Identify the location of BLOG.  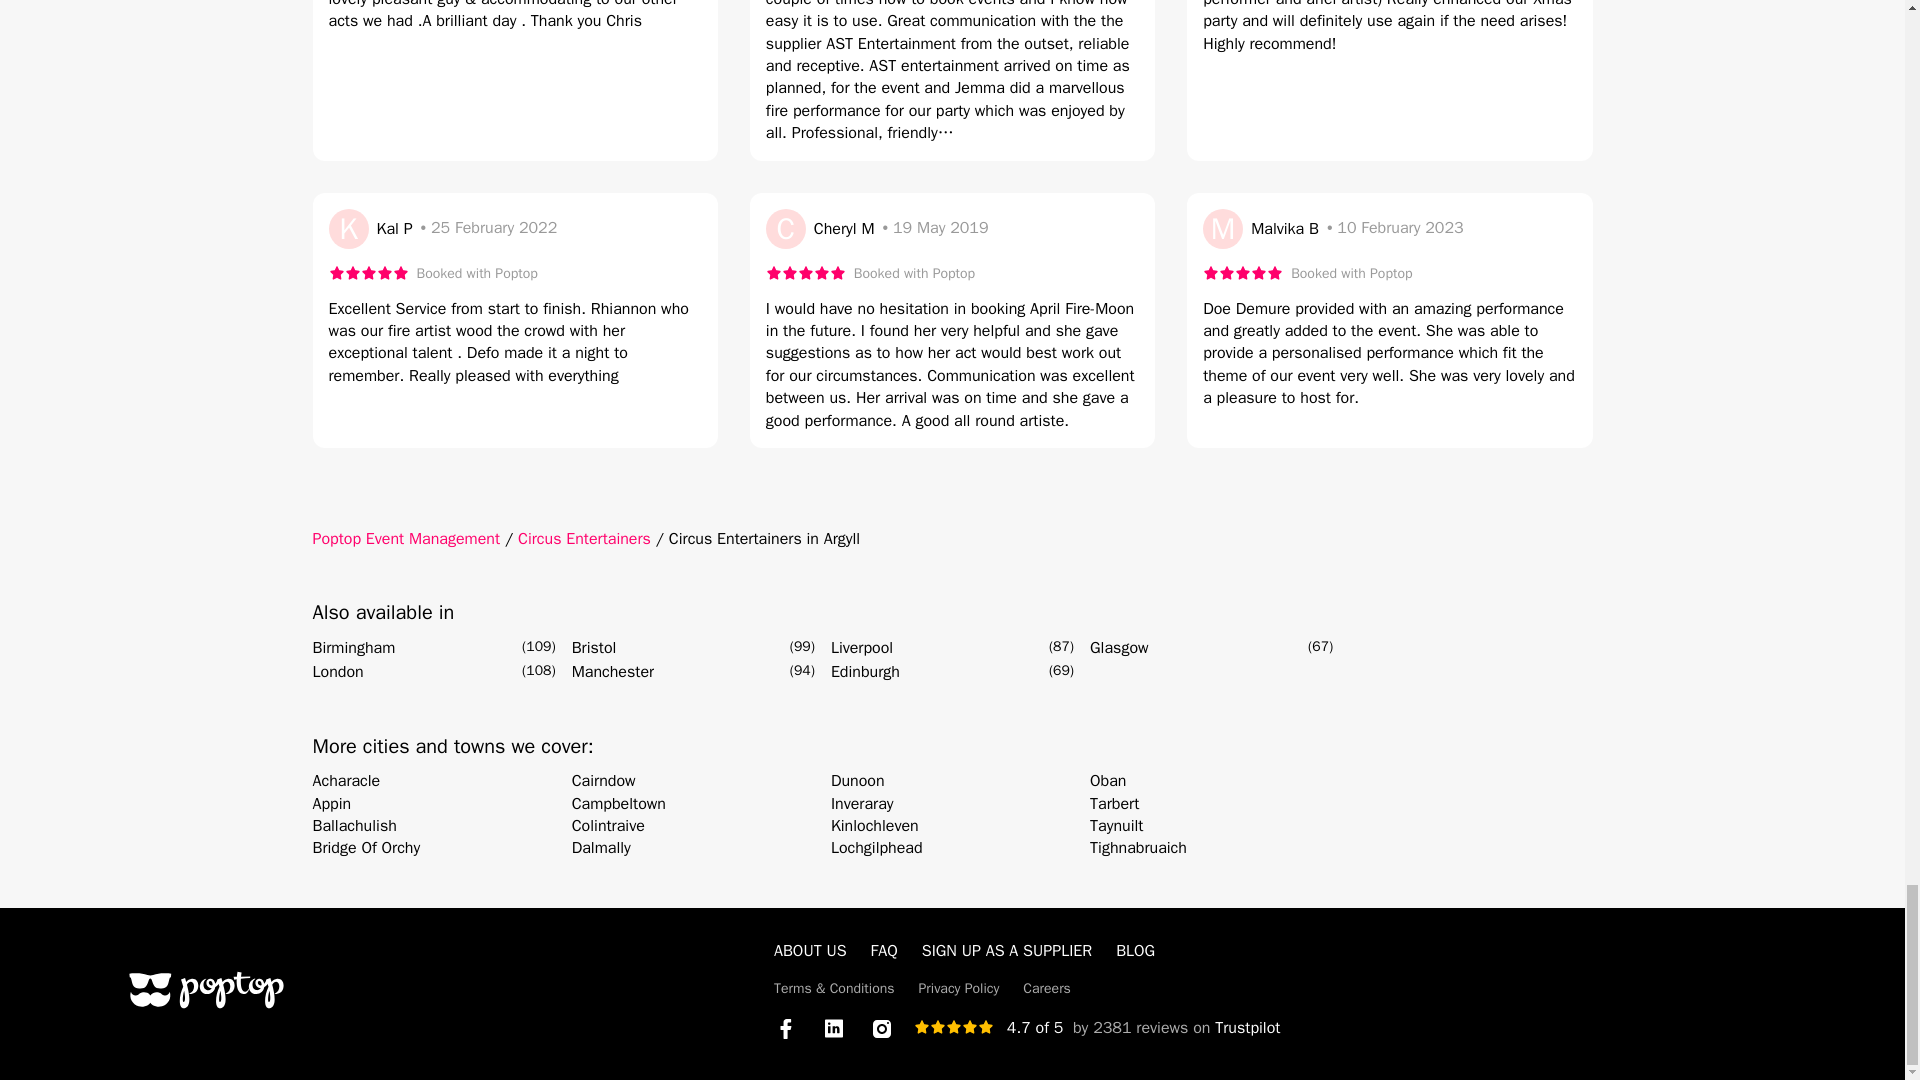
(1135, 950).